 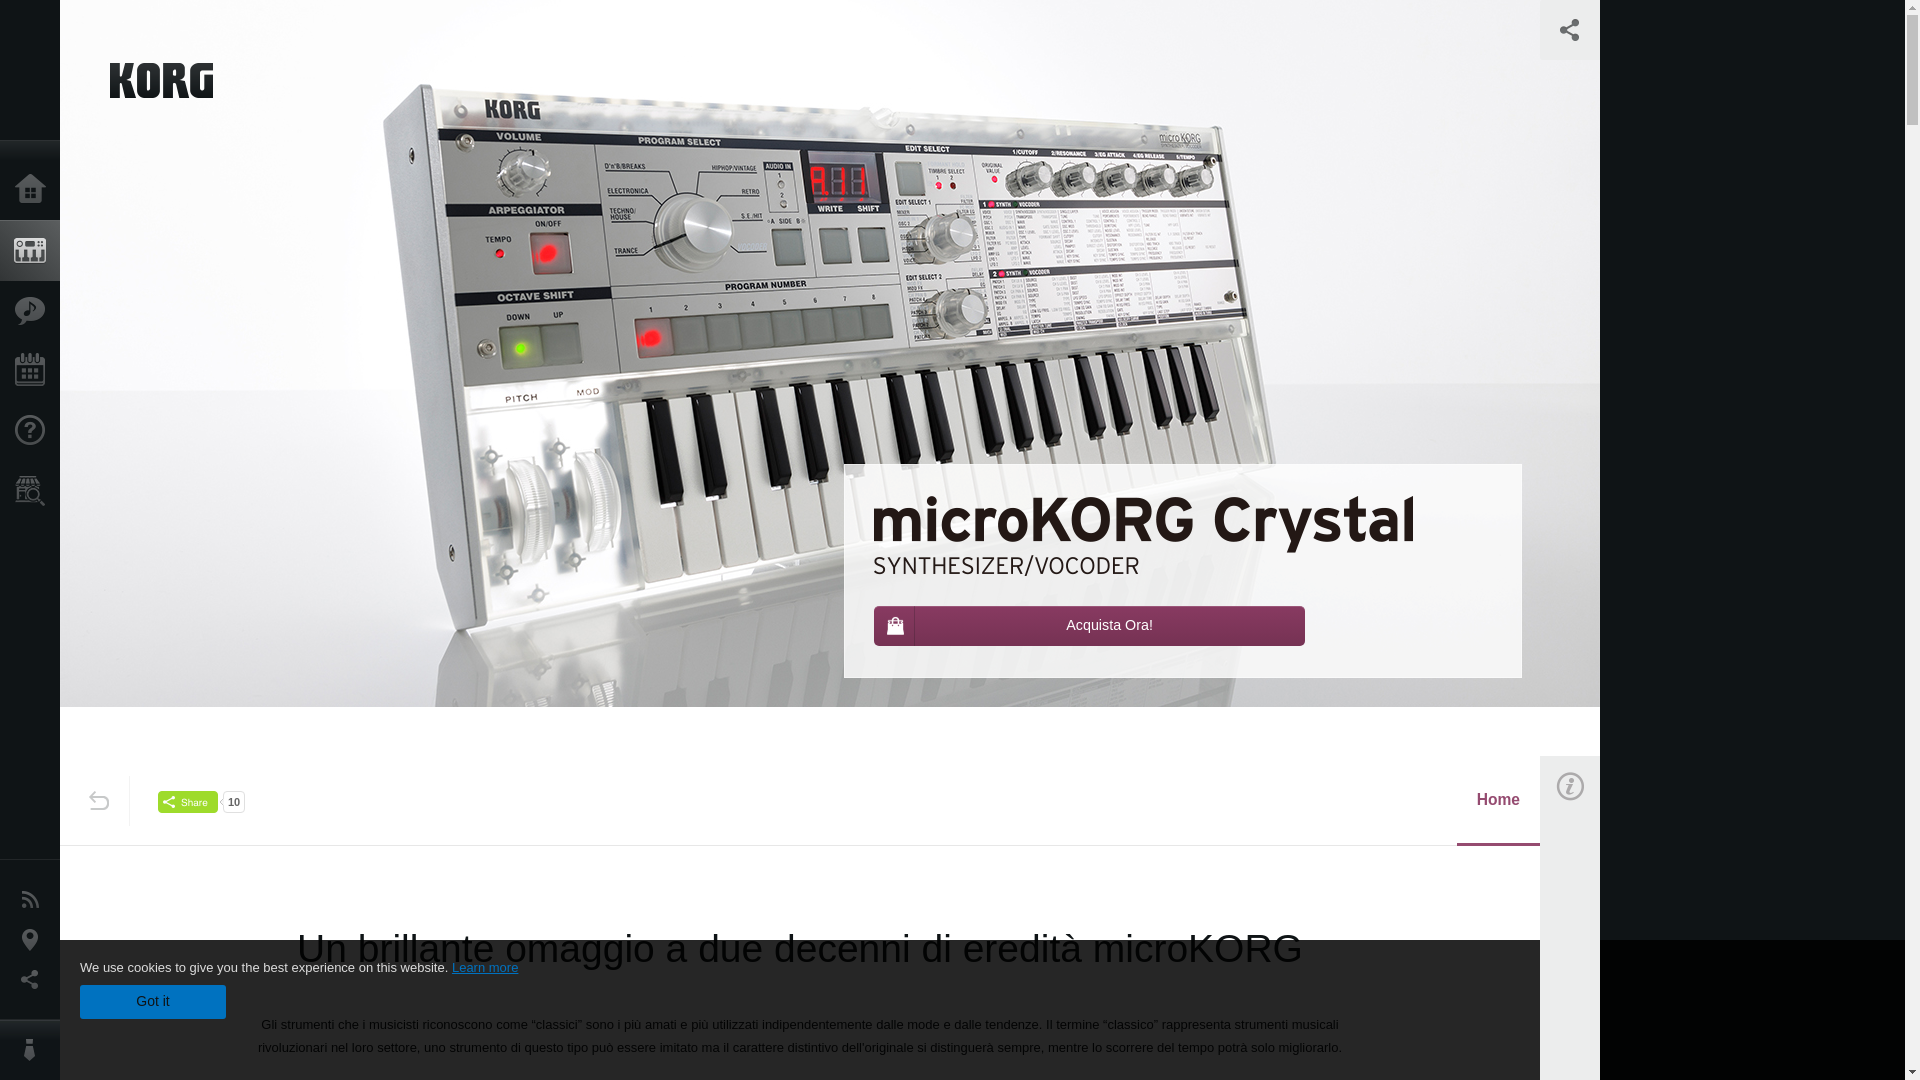 I want to click on A proposito di Korg, so click(x=34, y=1050).